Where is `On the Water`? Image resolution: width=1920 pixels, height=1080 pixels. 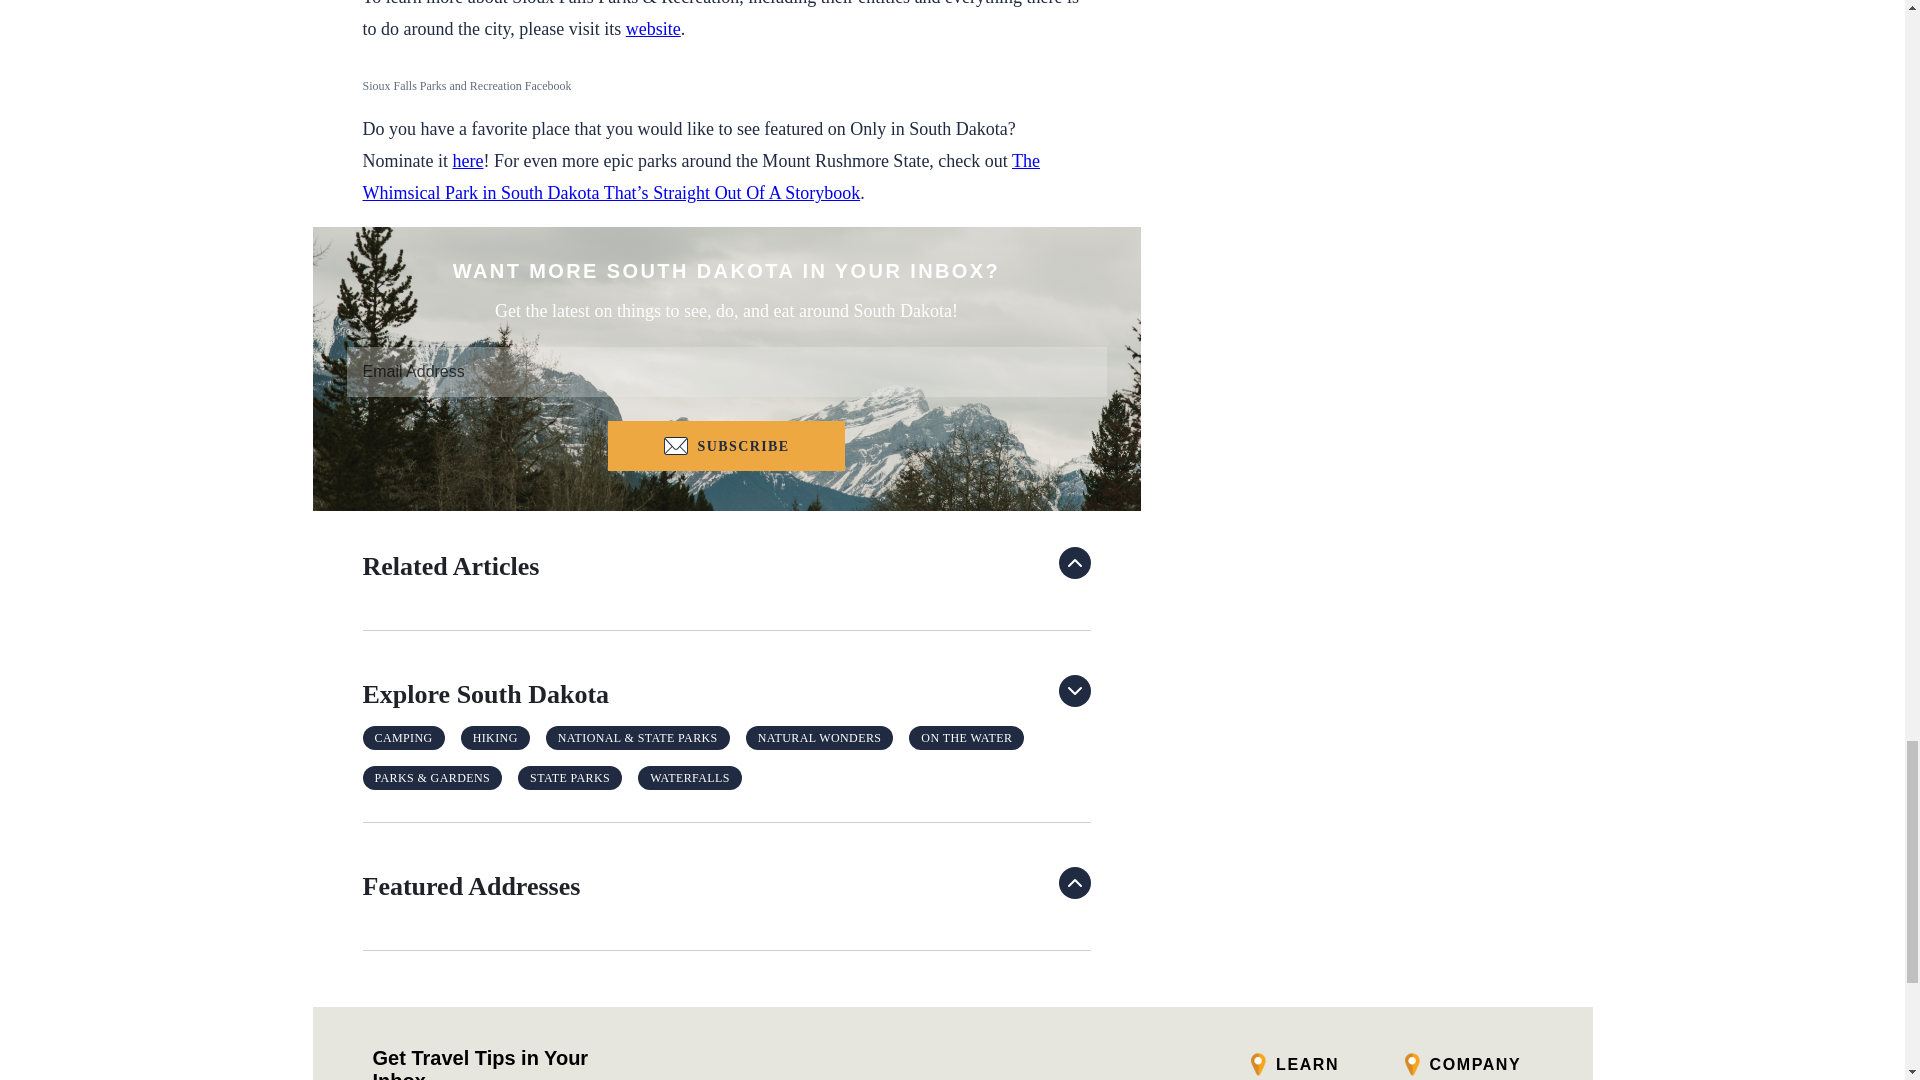
On the Water is located at coordinates (966, 737).